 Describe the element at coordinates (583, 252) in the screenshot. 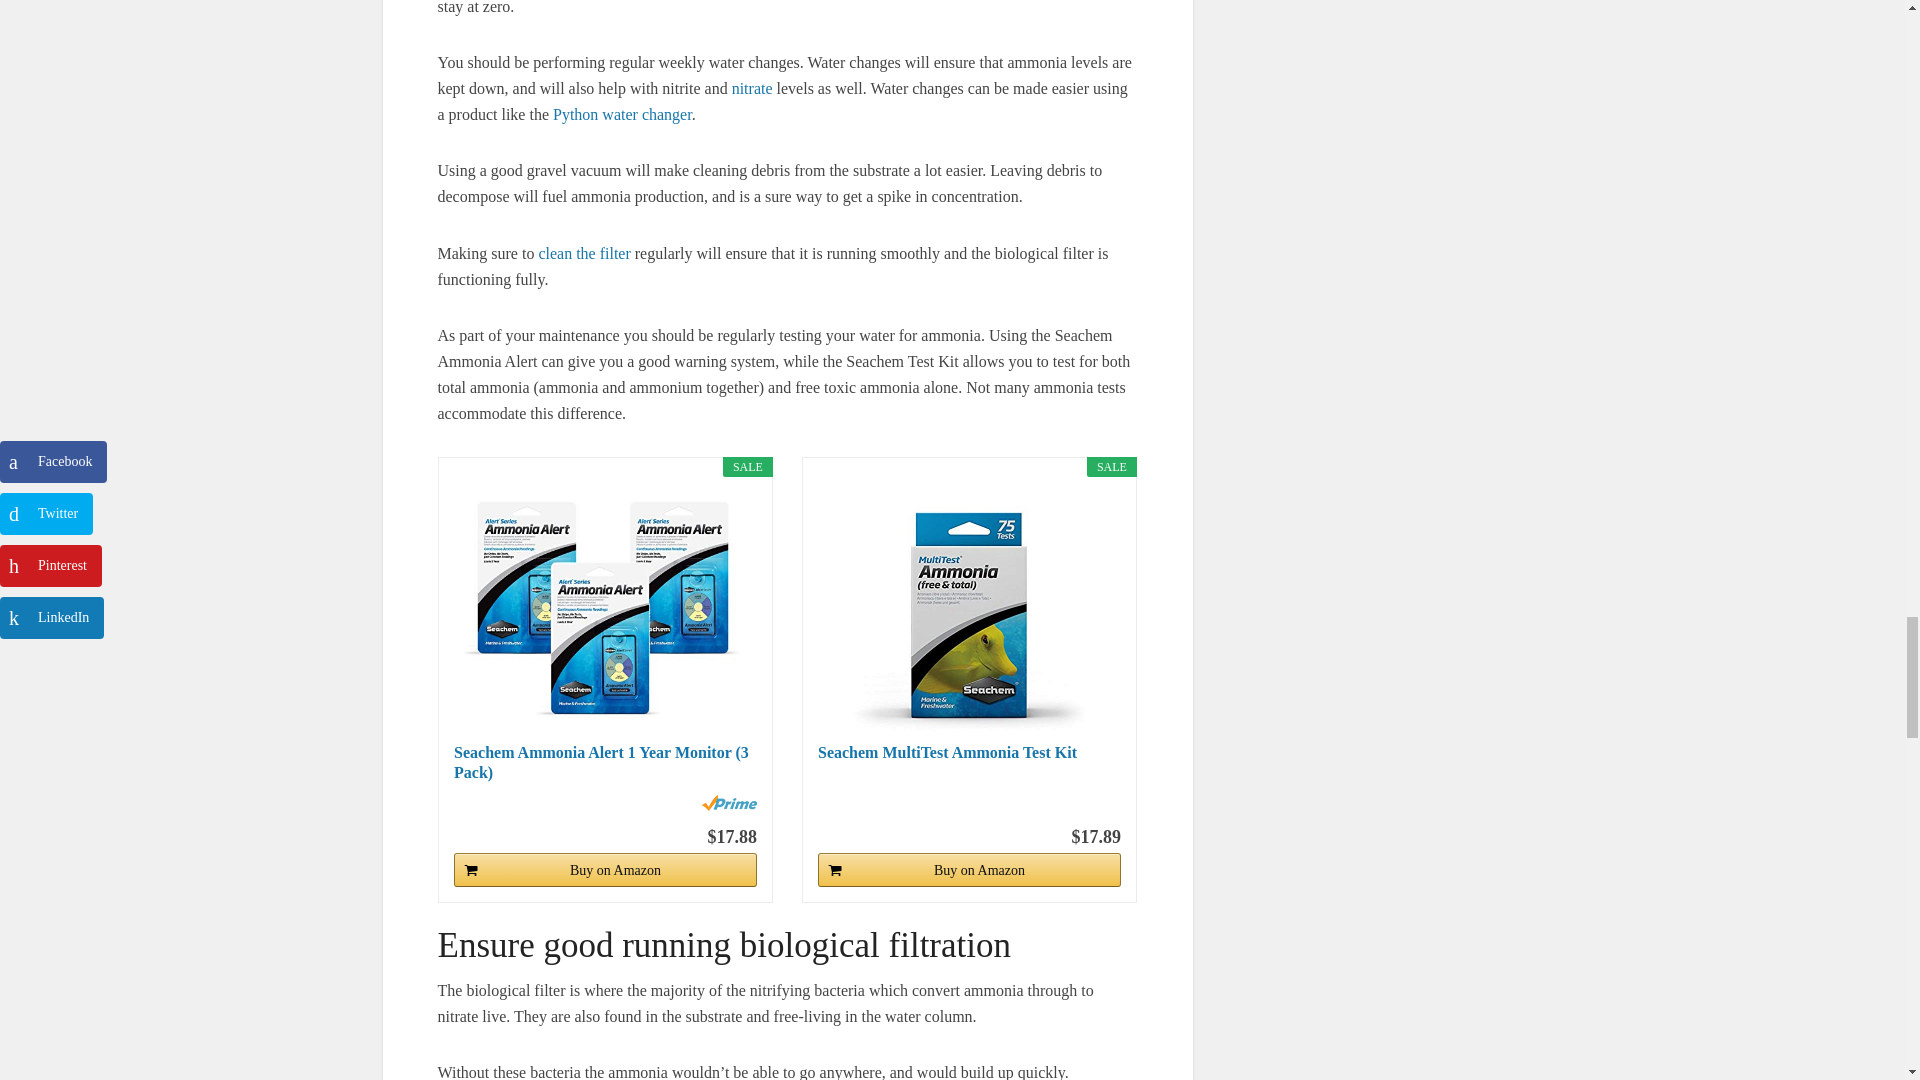

I see `clean the filter` at that location.